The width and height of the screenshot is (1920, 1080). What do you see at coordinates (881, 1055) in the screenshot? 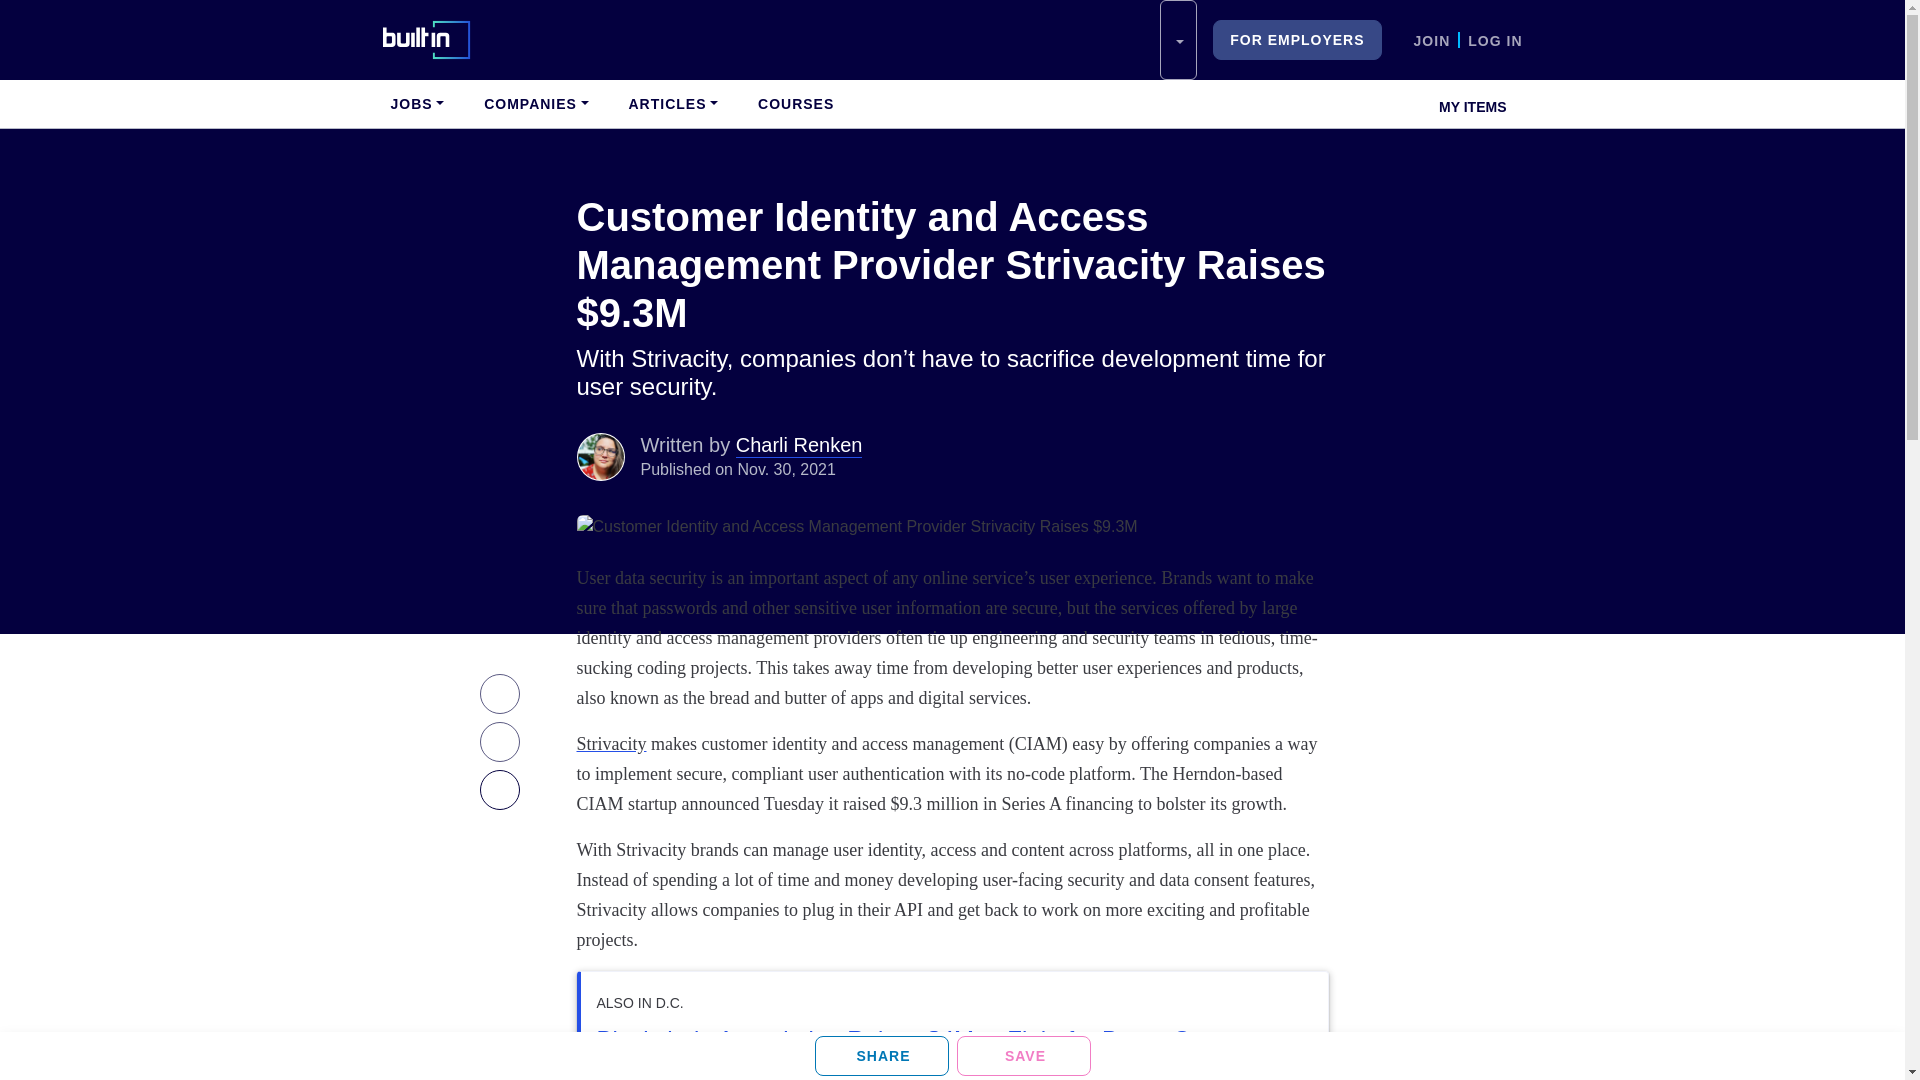
I see `Share on LinkedIn` at bounding box center [881, 1055].